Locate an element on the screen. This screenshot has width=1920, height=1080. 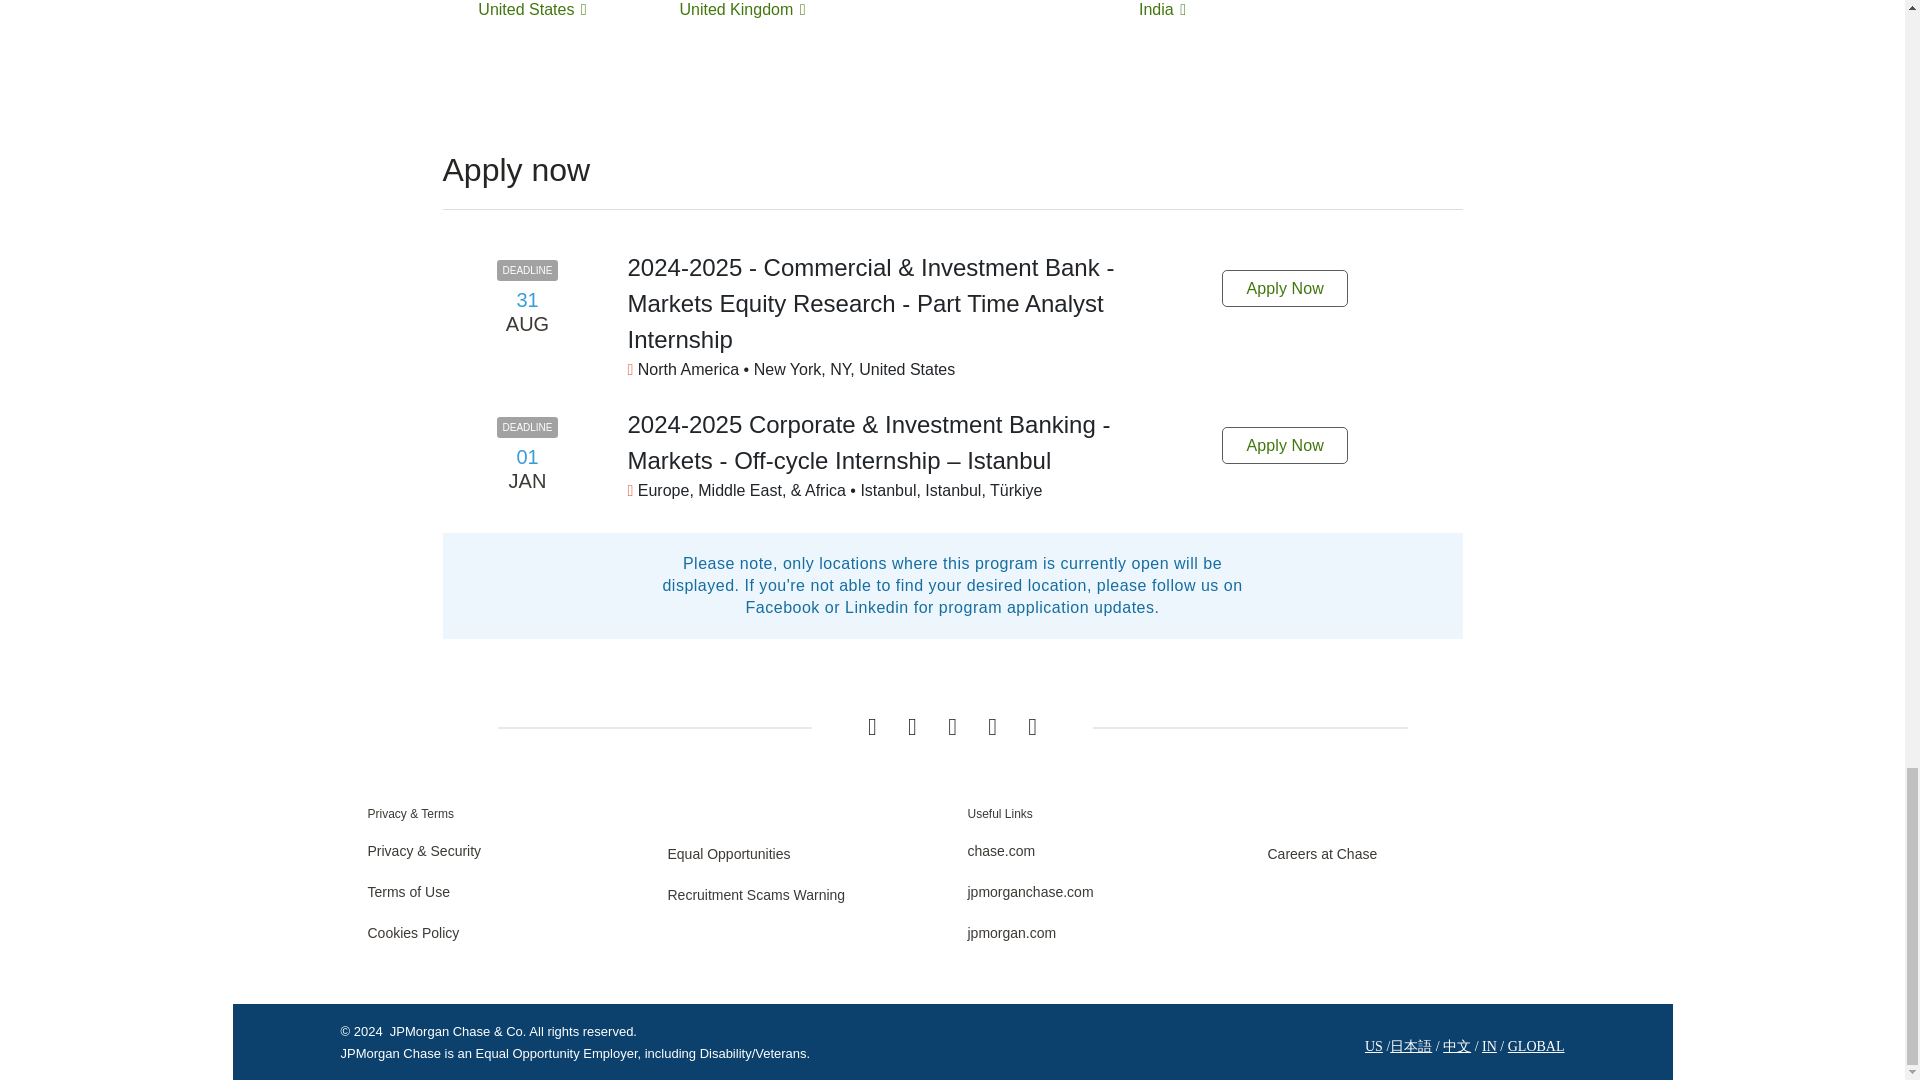
India is located at coordinates (1162, 10).